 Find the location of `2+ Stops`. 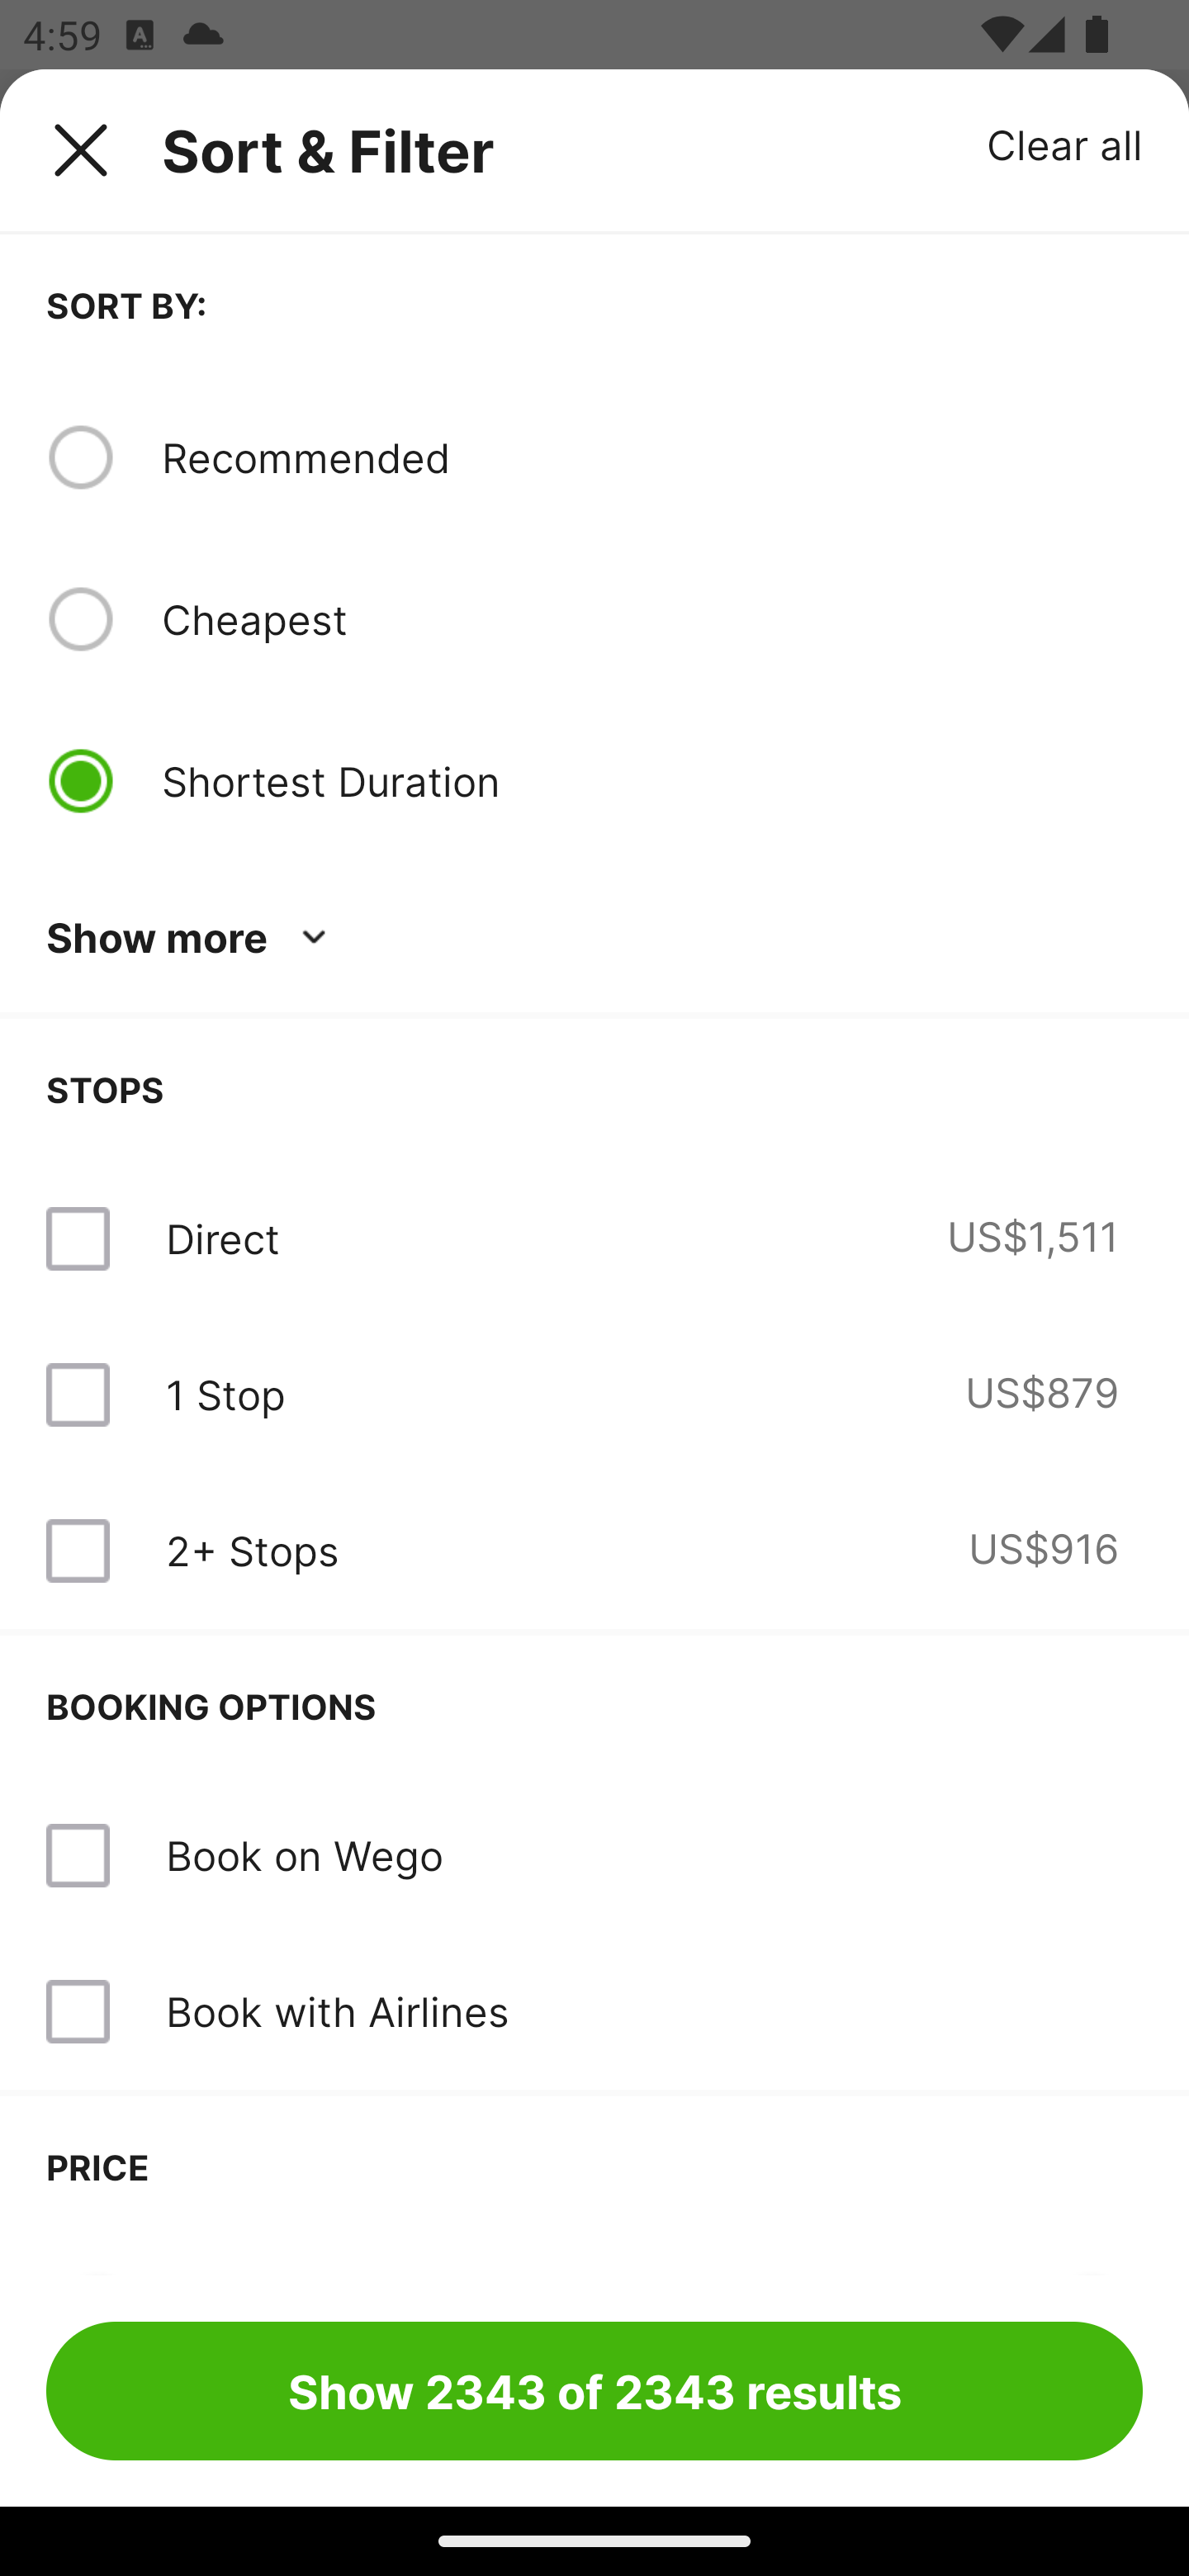

2+ Stops is located at coordinates (252, 1551).